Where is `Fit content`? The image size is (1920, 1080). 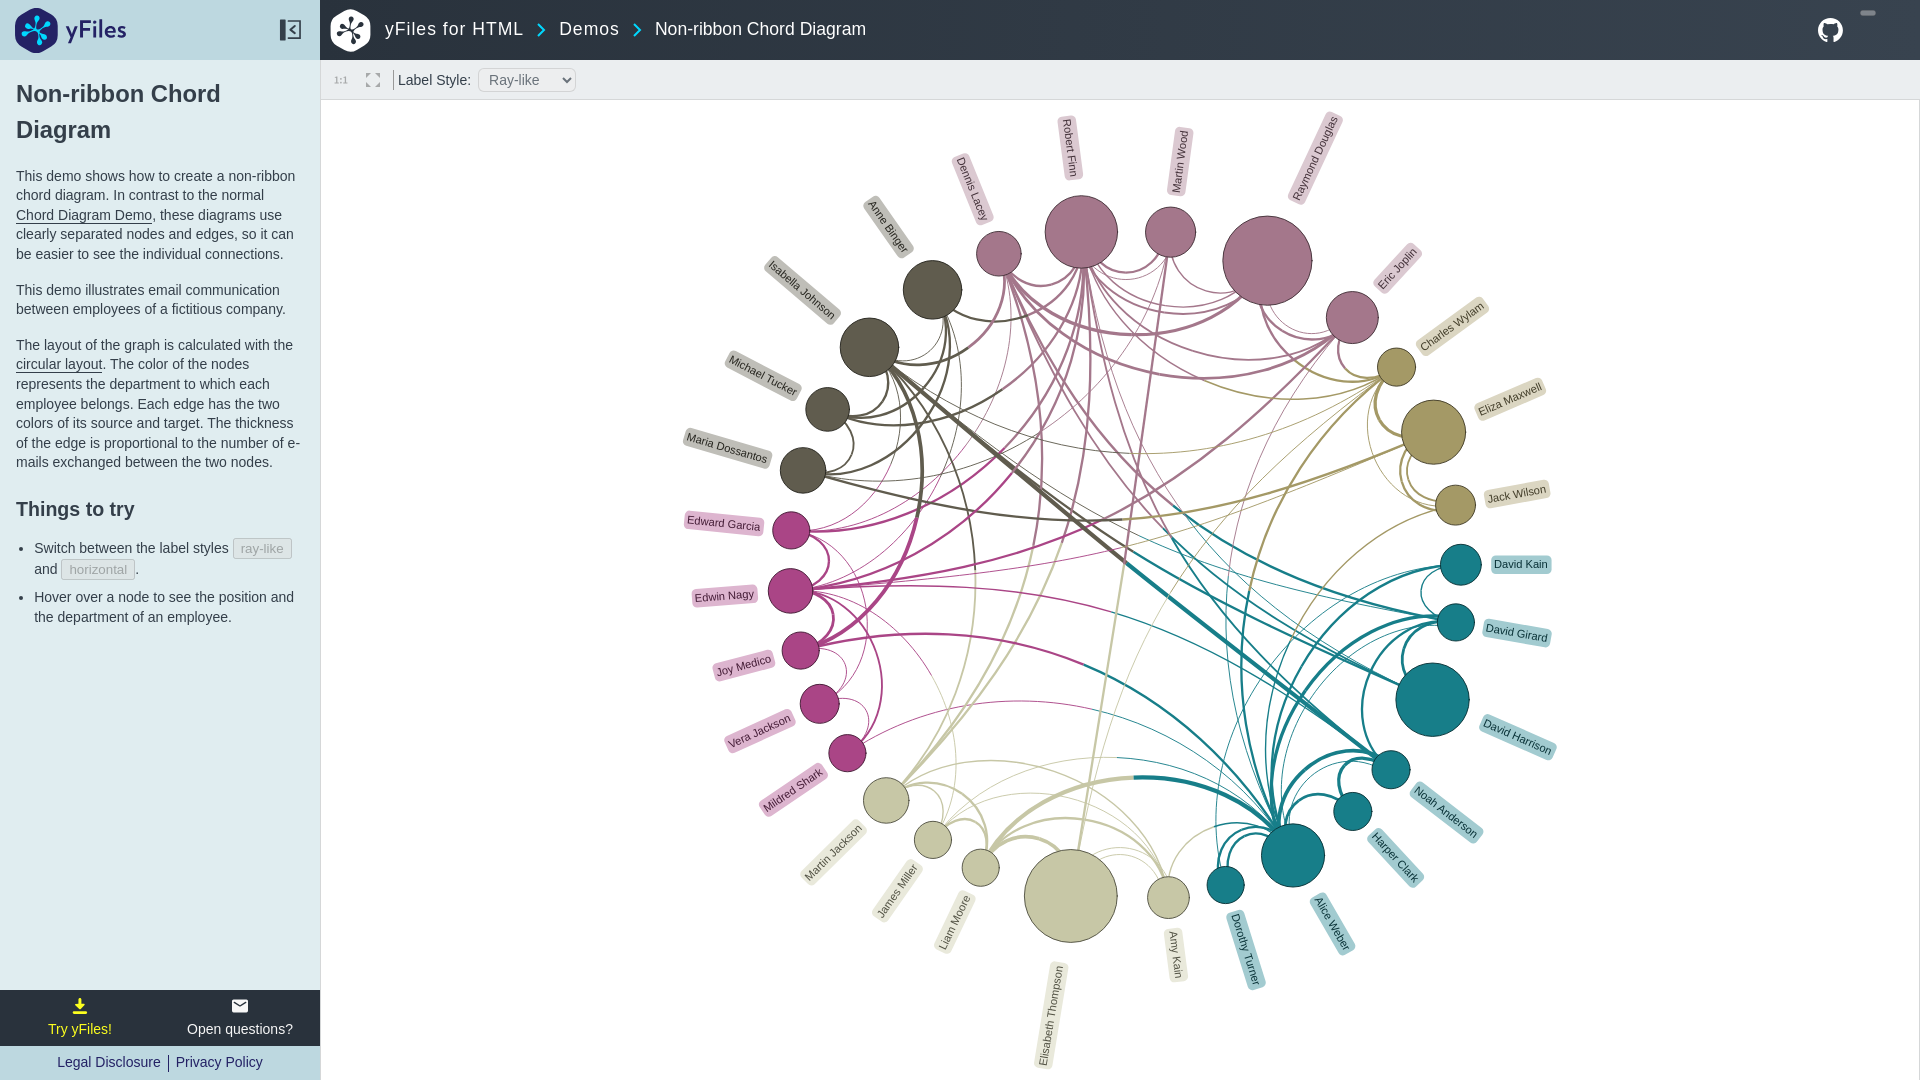
Fit content is located at coordinates (340, 80).